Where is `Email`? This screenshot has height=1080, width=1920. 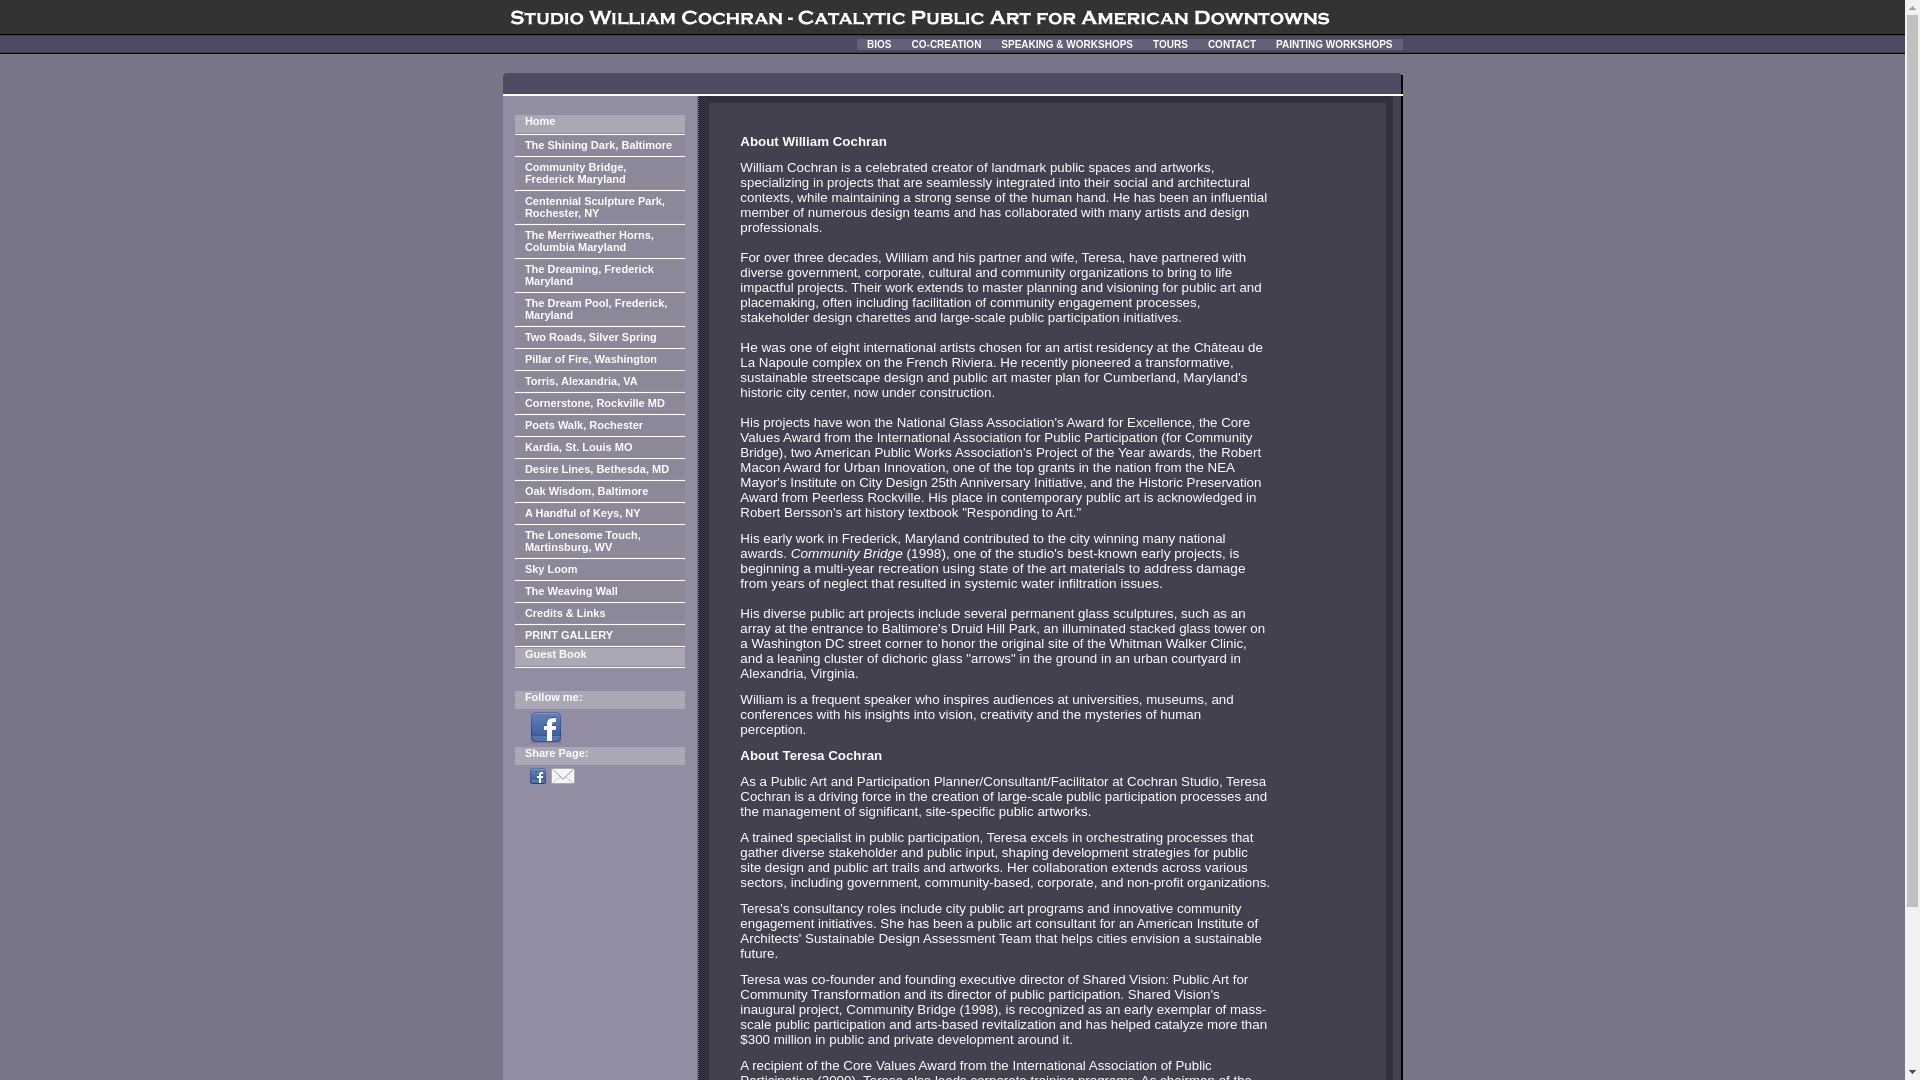
Email is located at coordinates (565, 776).